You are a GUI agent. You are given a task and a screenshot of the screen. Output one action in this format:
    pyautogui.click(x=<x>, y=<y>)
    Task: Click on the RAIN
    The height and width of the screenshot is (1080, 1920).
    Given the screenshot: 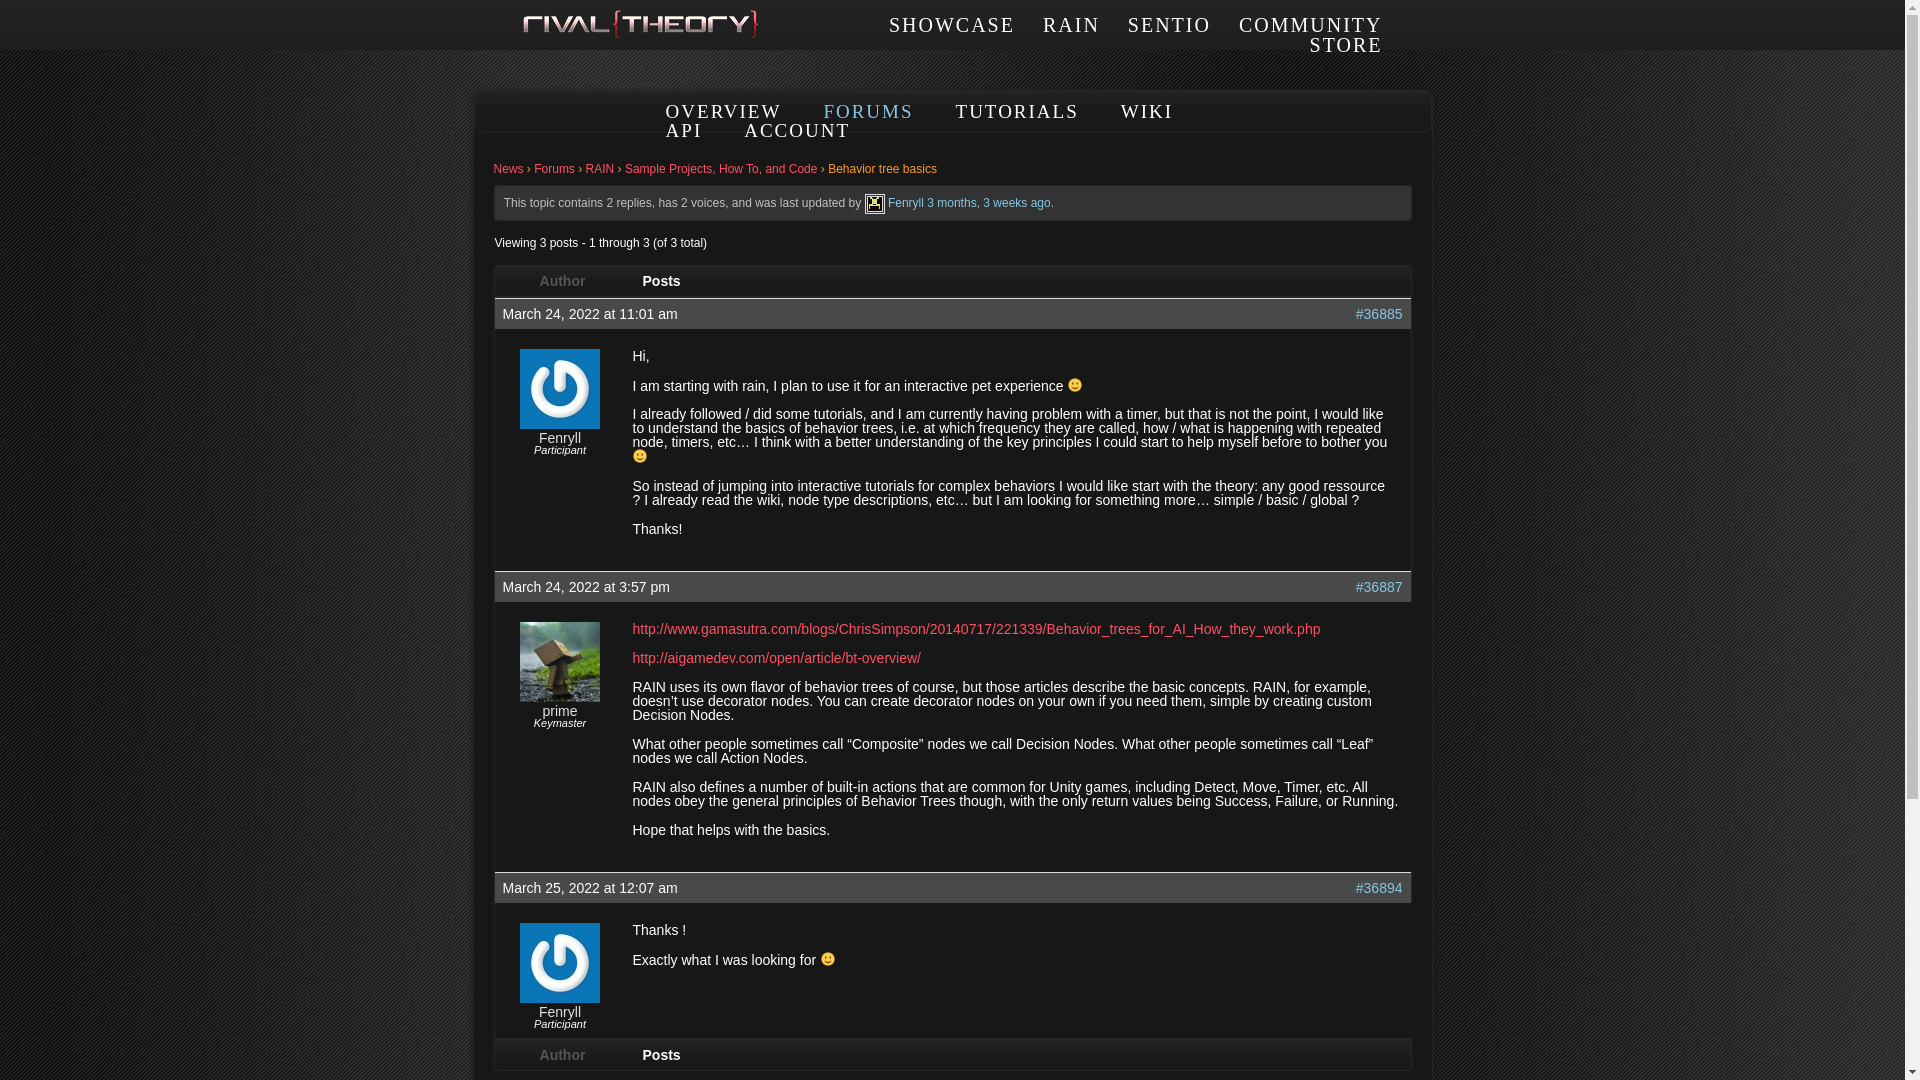 What is the action you would take?
    pyautogui.click(x=1071, y=24)
    